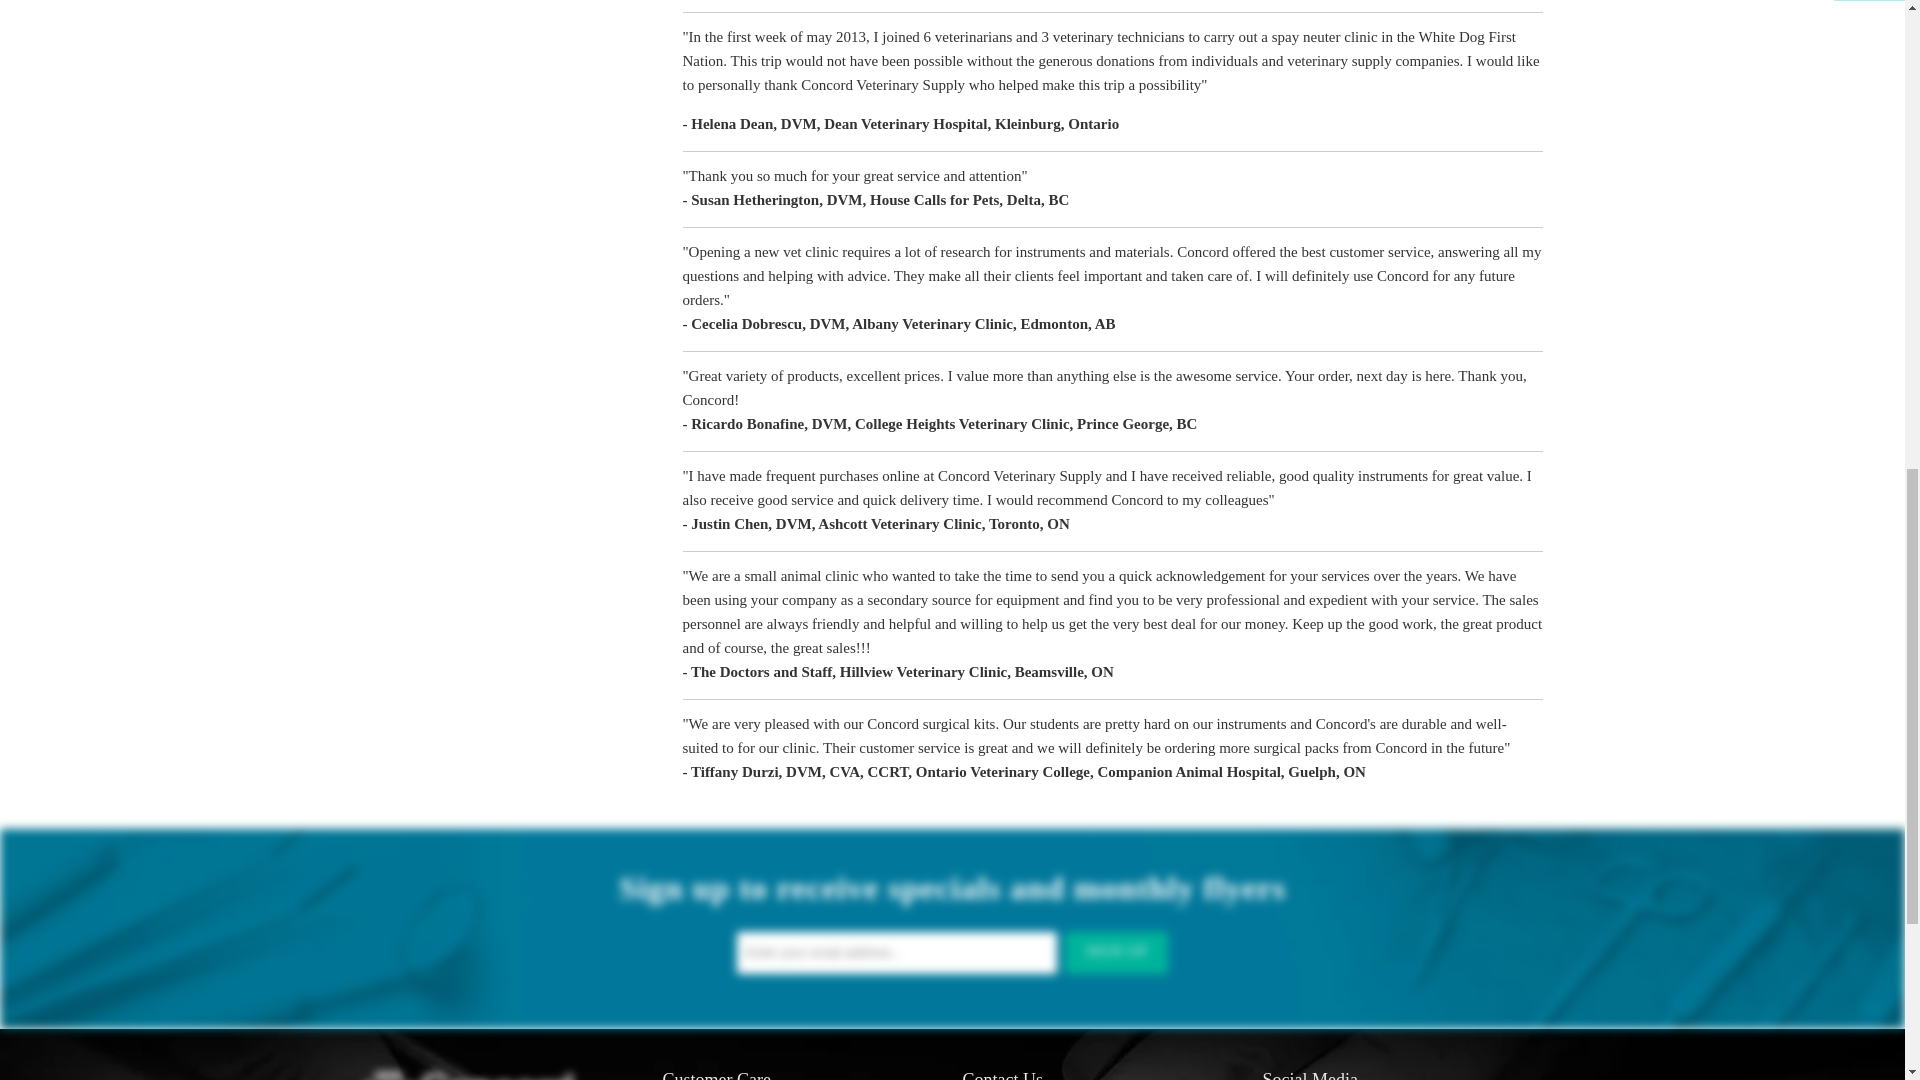  I want to click on Sign Up, so click(1116, 953).